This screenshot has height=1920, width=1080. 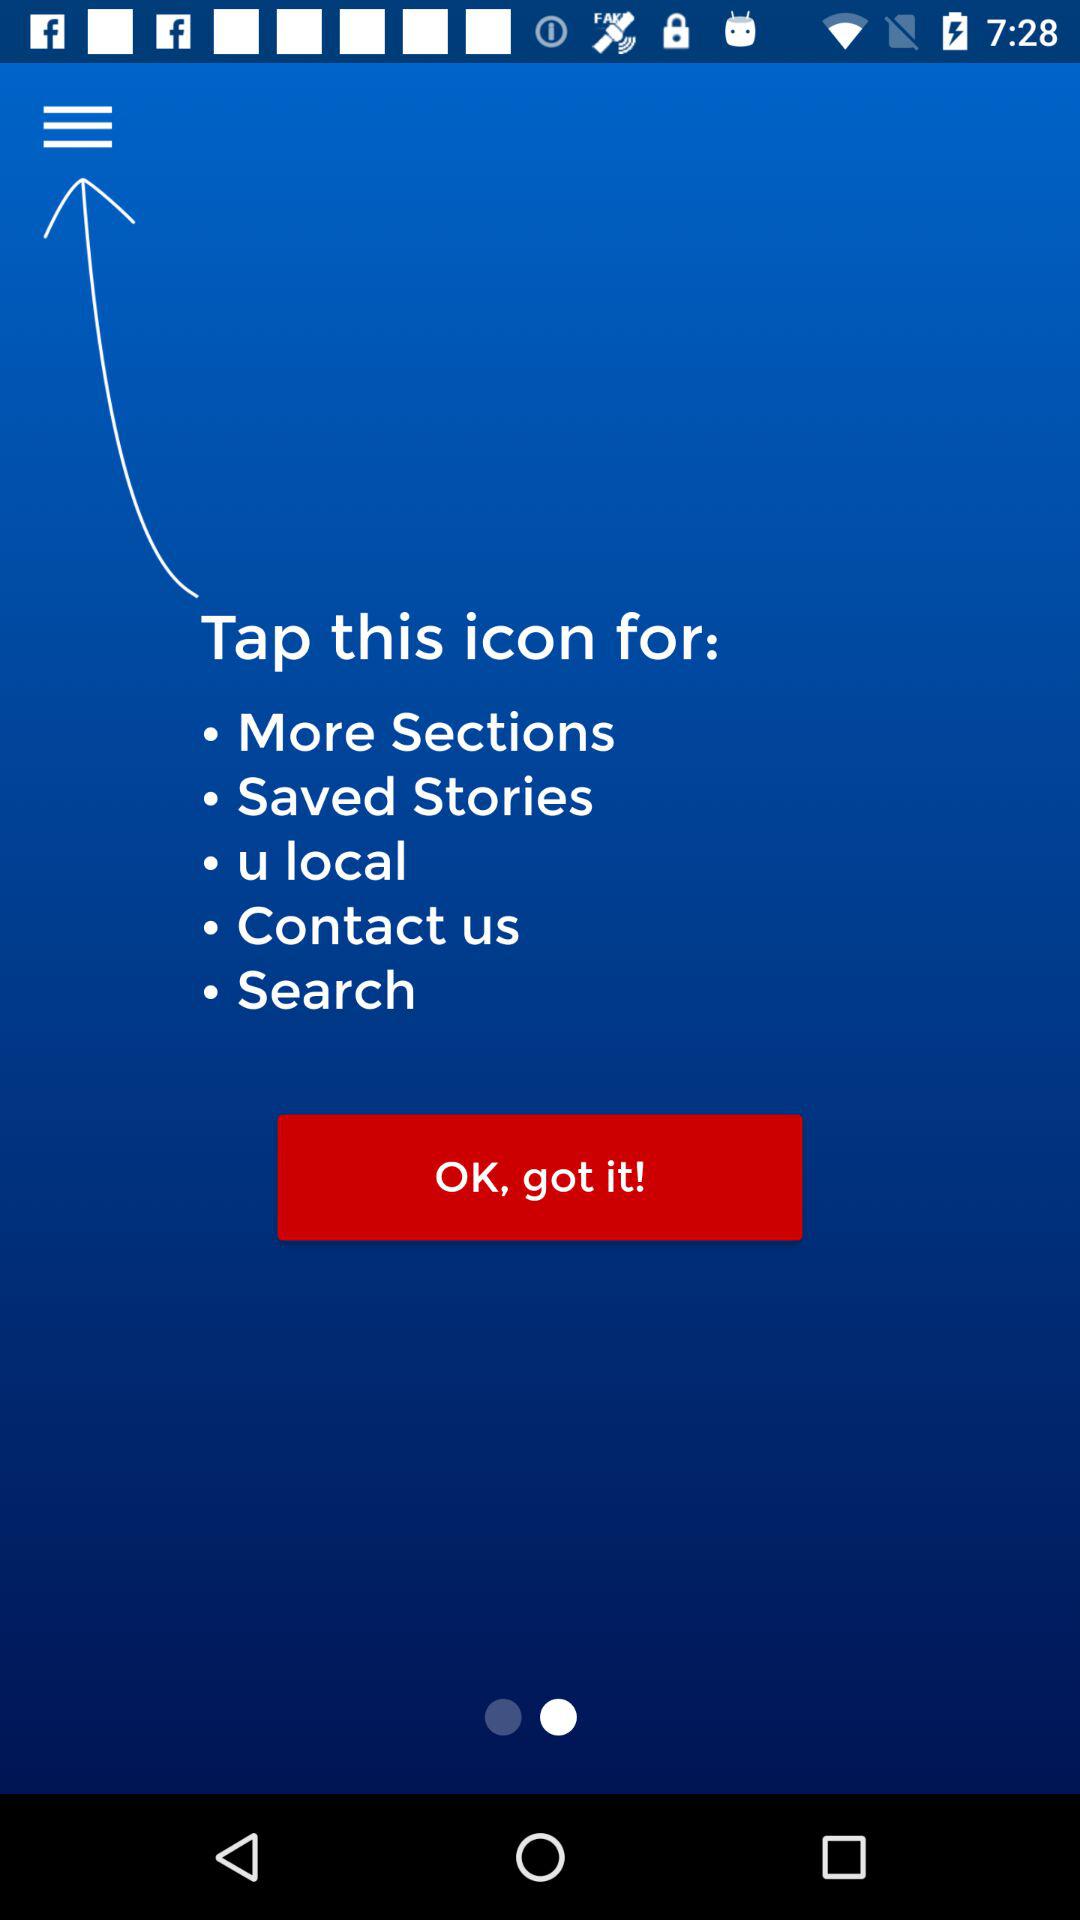 I want to click on press the ok, got it! icon, so click(x=540, y=1177).